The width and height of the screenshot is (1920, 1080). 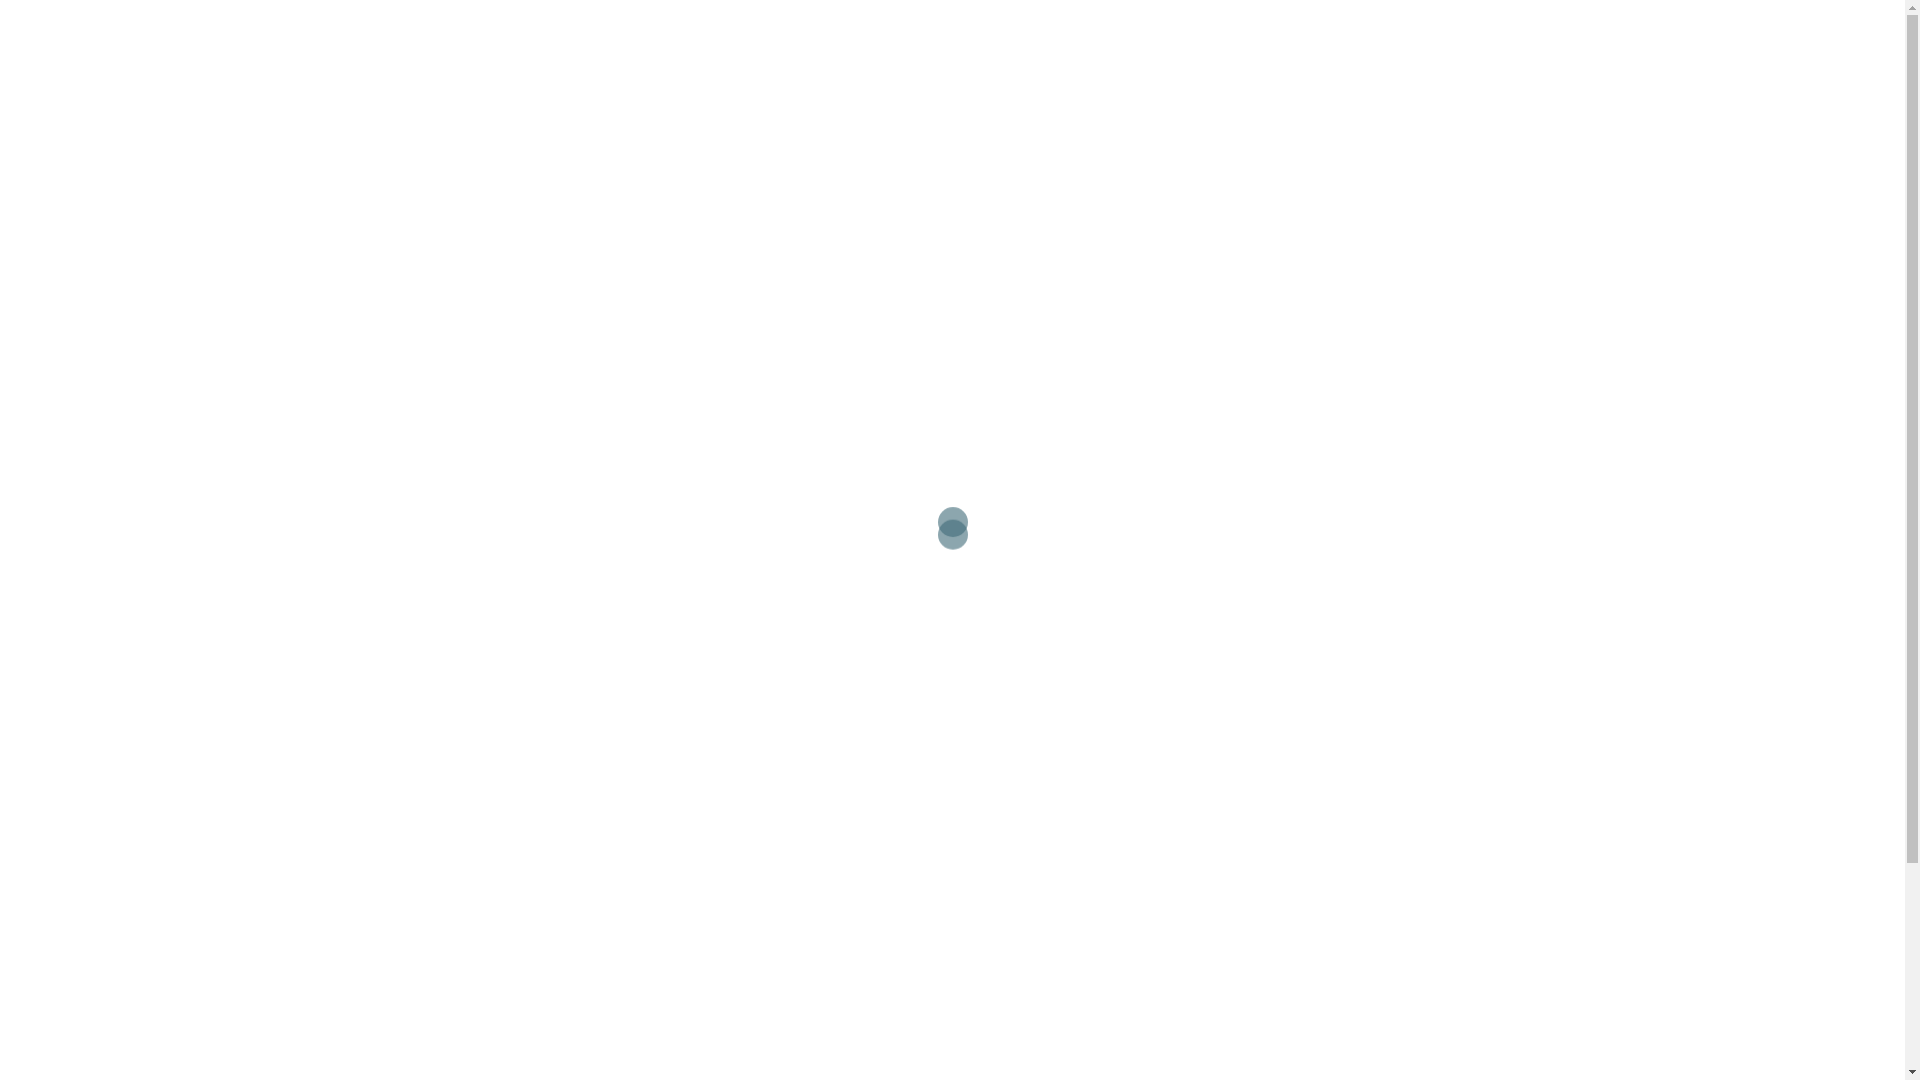 I want to click on 25 octobre 2019, so click(x=482, y=636).